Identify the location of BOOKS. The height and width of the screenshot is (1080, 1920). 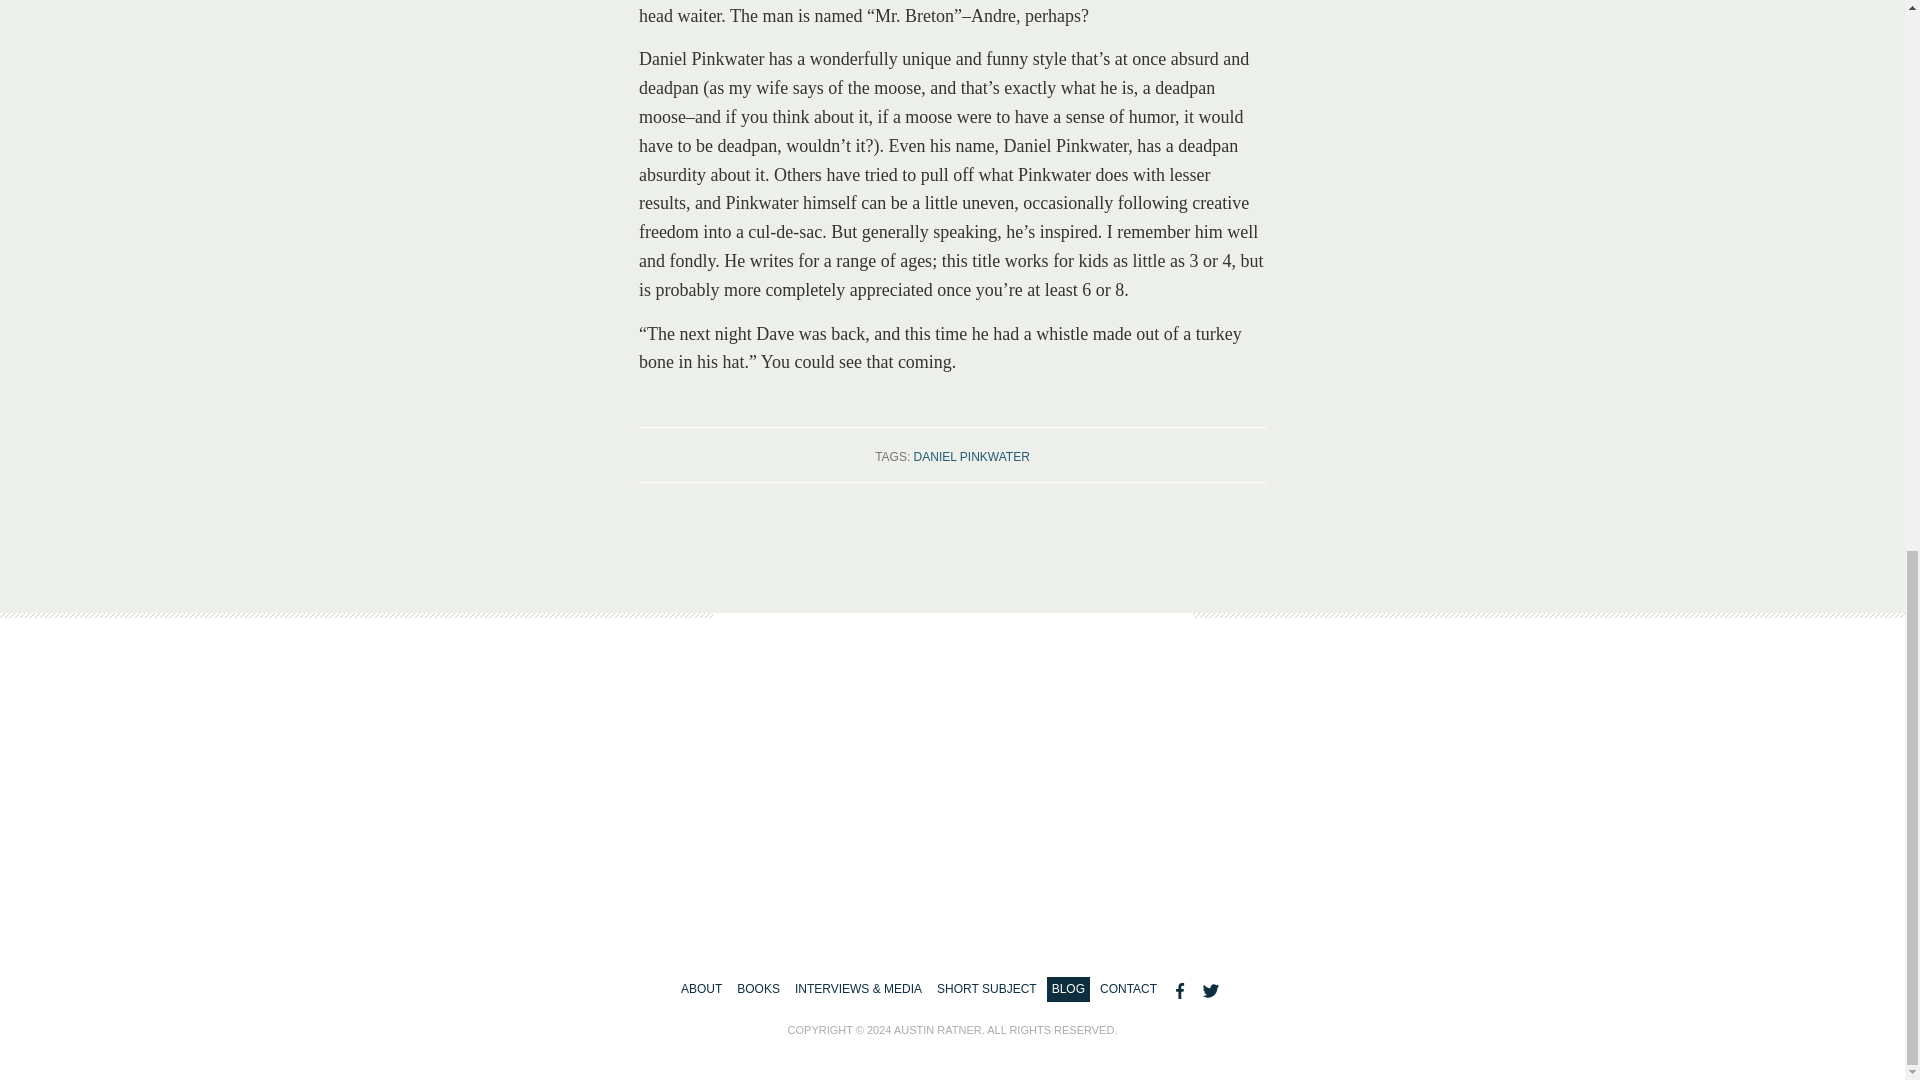
(758, 990).